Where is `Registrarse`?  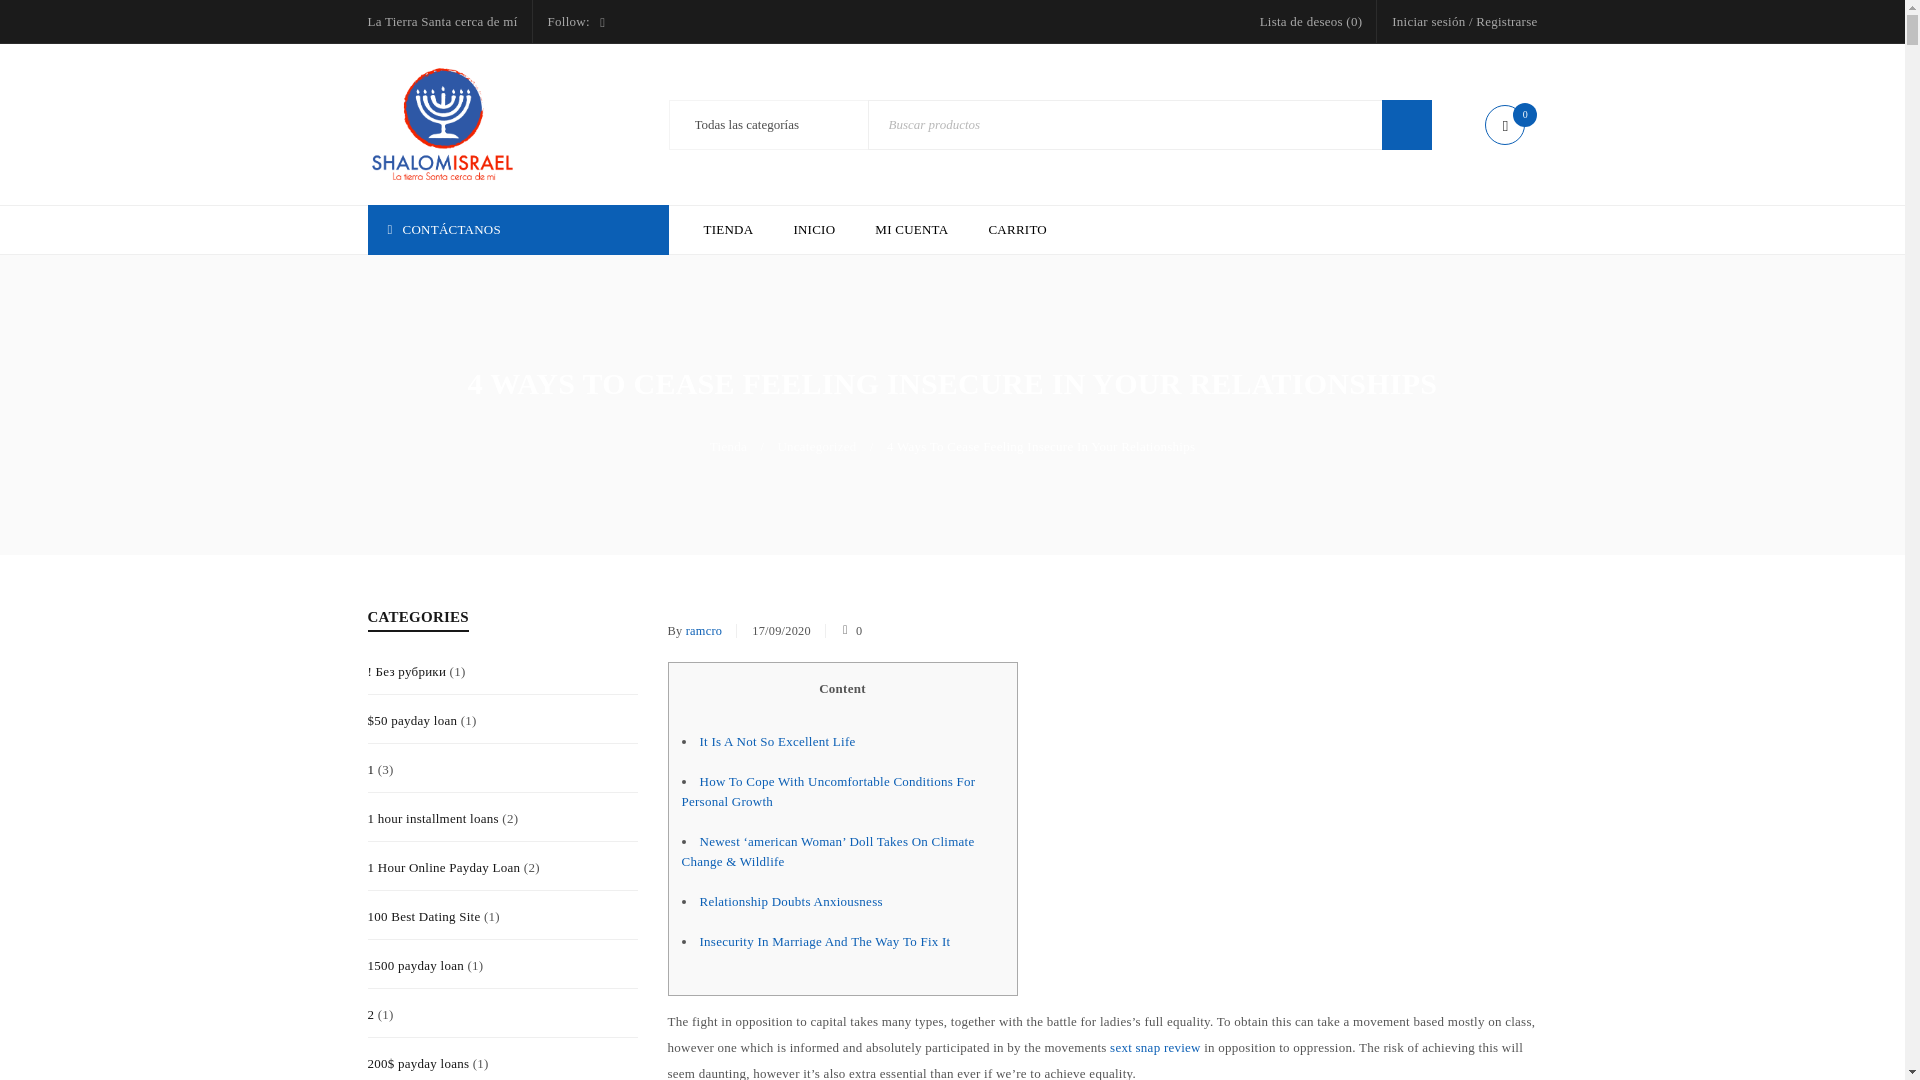
Registrarse is located at coordinates (1506, 21).